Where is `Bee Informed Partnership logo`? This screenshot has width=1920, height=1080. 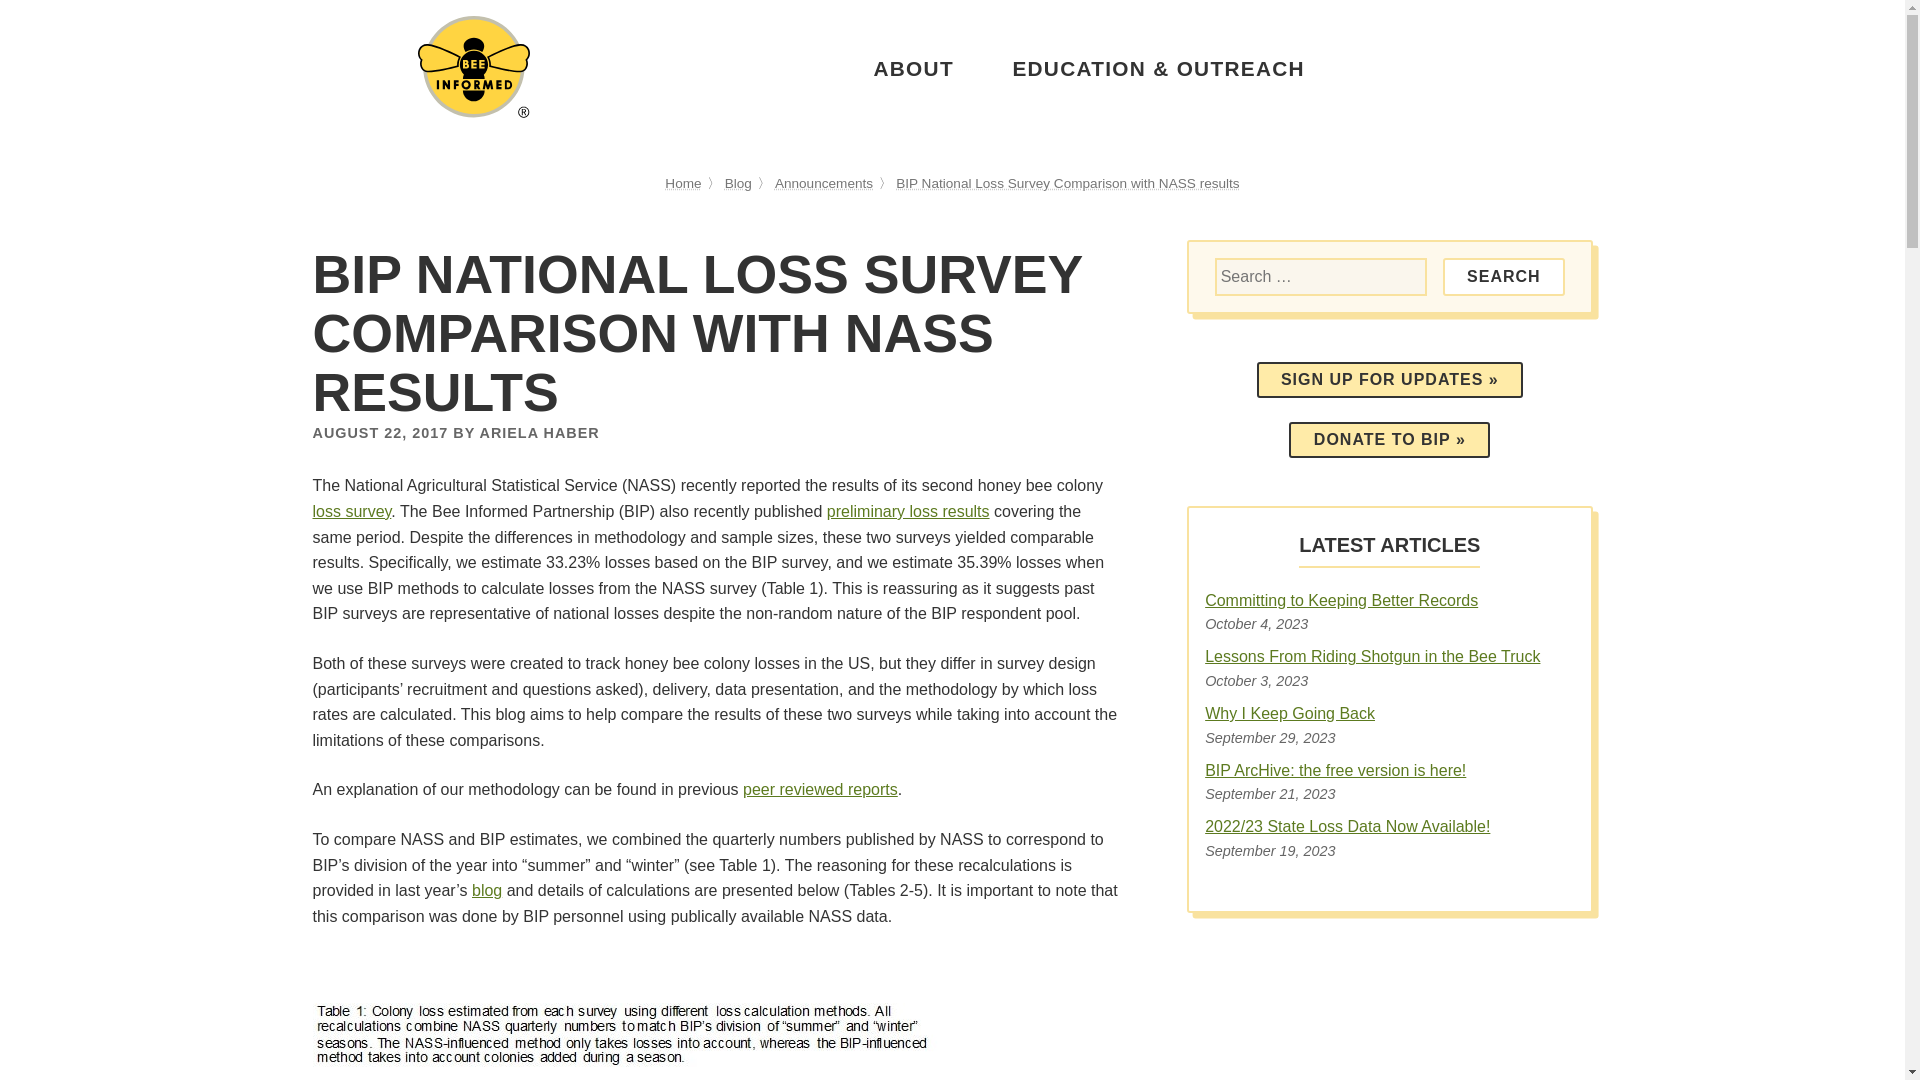 Bee Informed Partnership logo is located at coordinates (474, 66).